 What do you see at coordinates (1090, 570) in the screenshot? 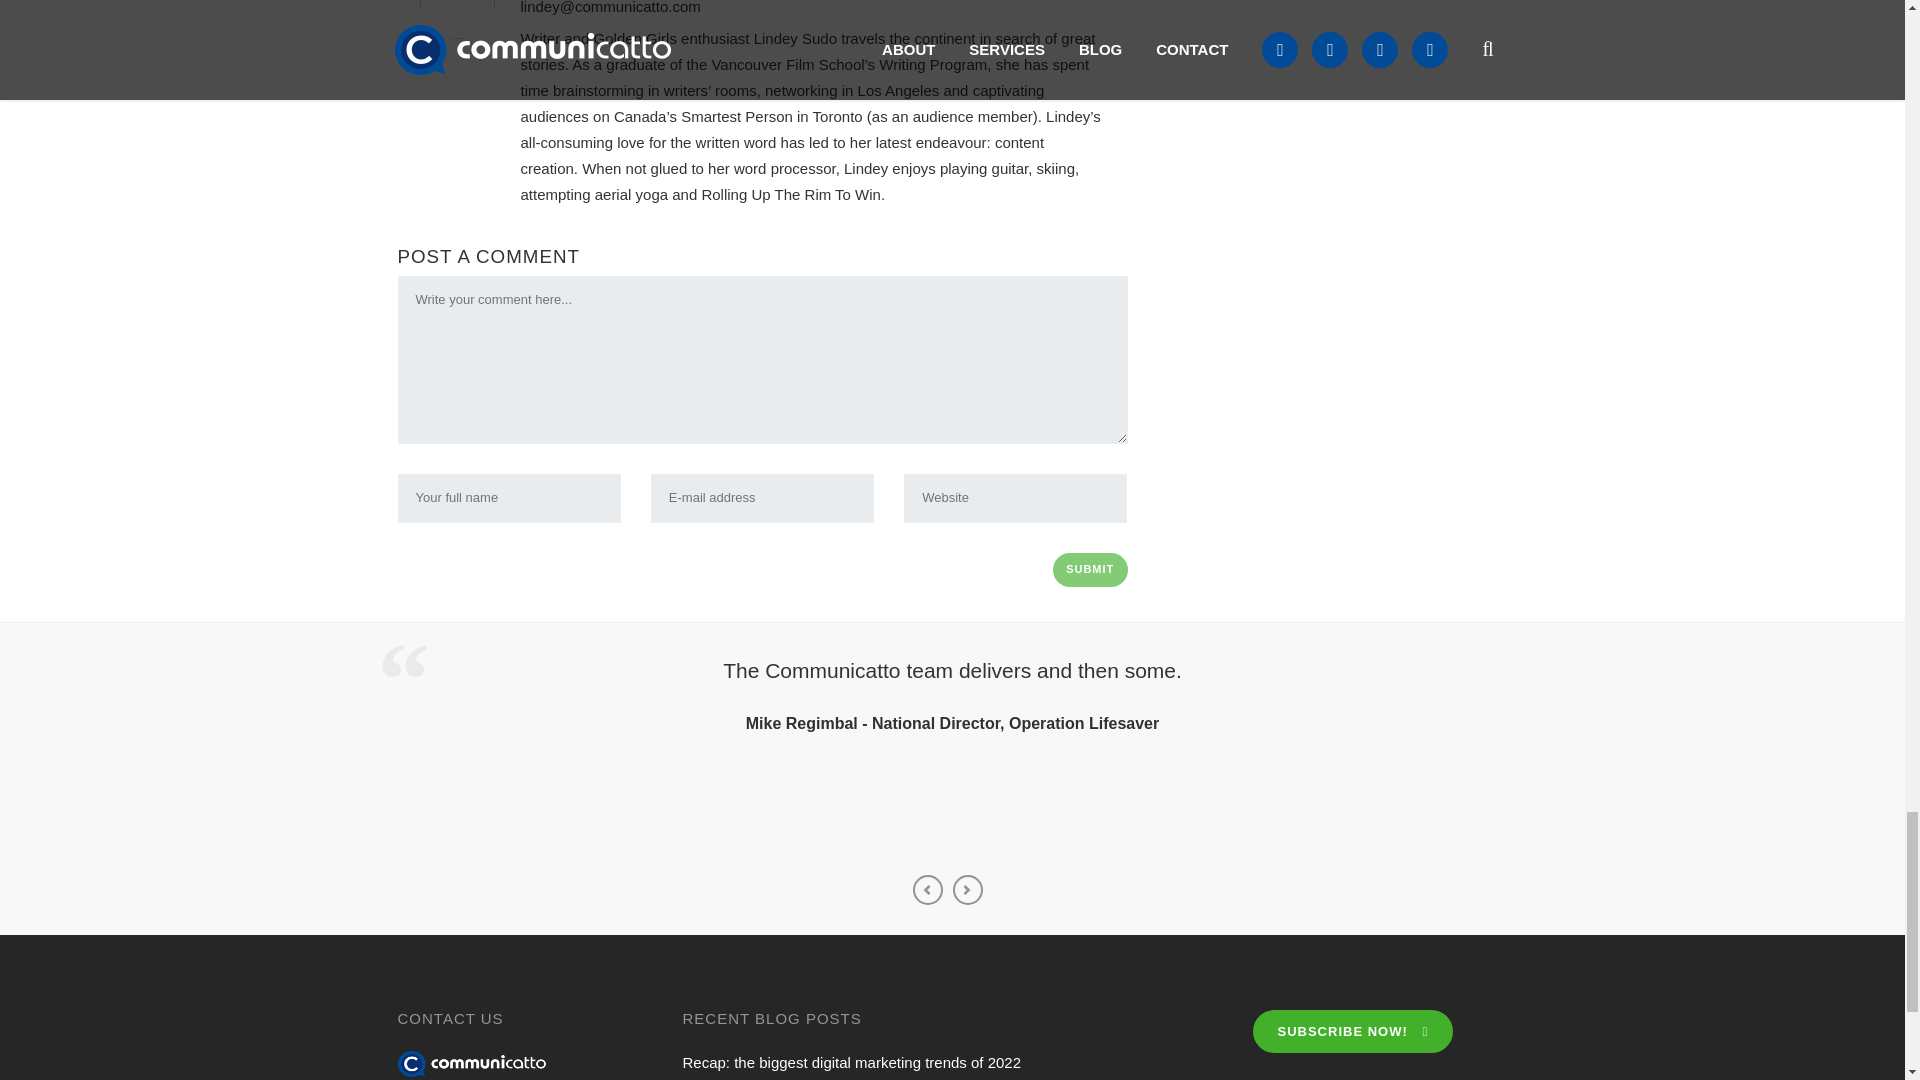
I see `Submit` at bounding box center [1090, 570].